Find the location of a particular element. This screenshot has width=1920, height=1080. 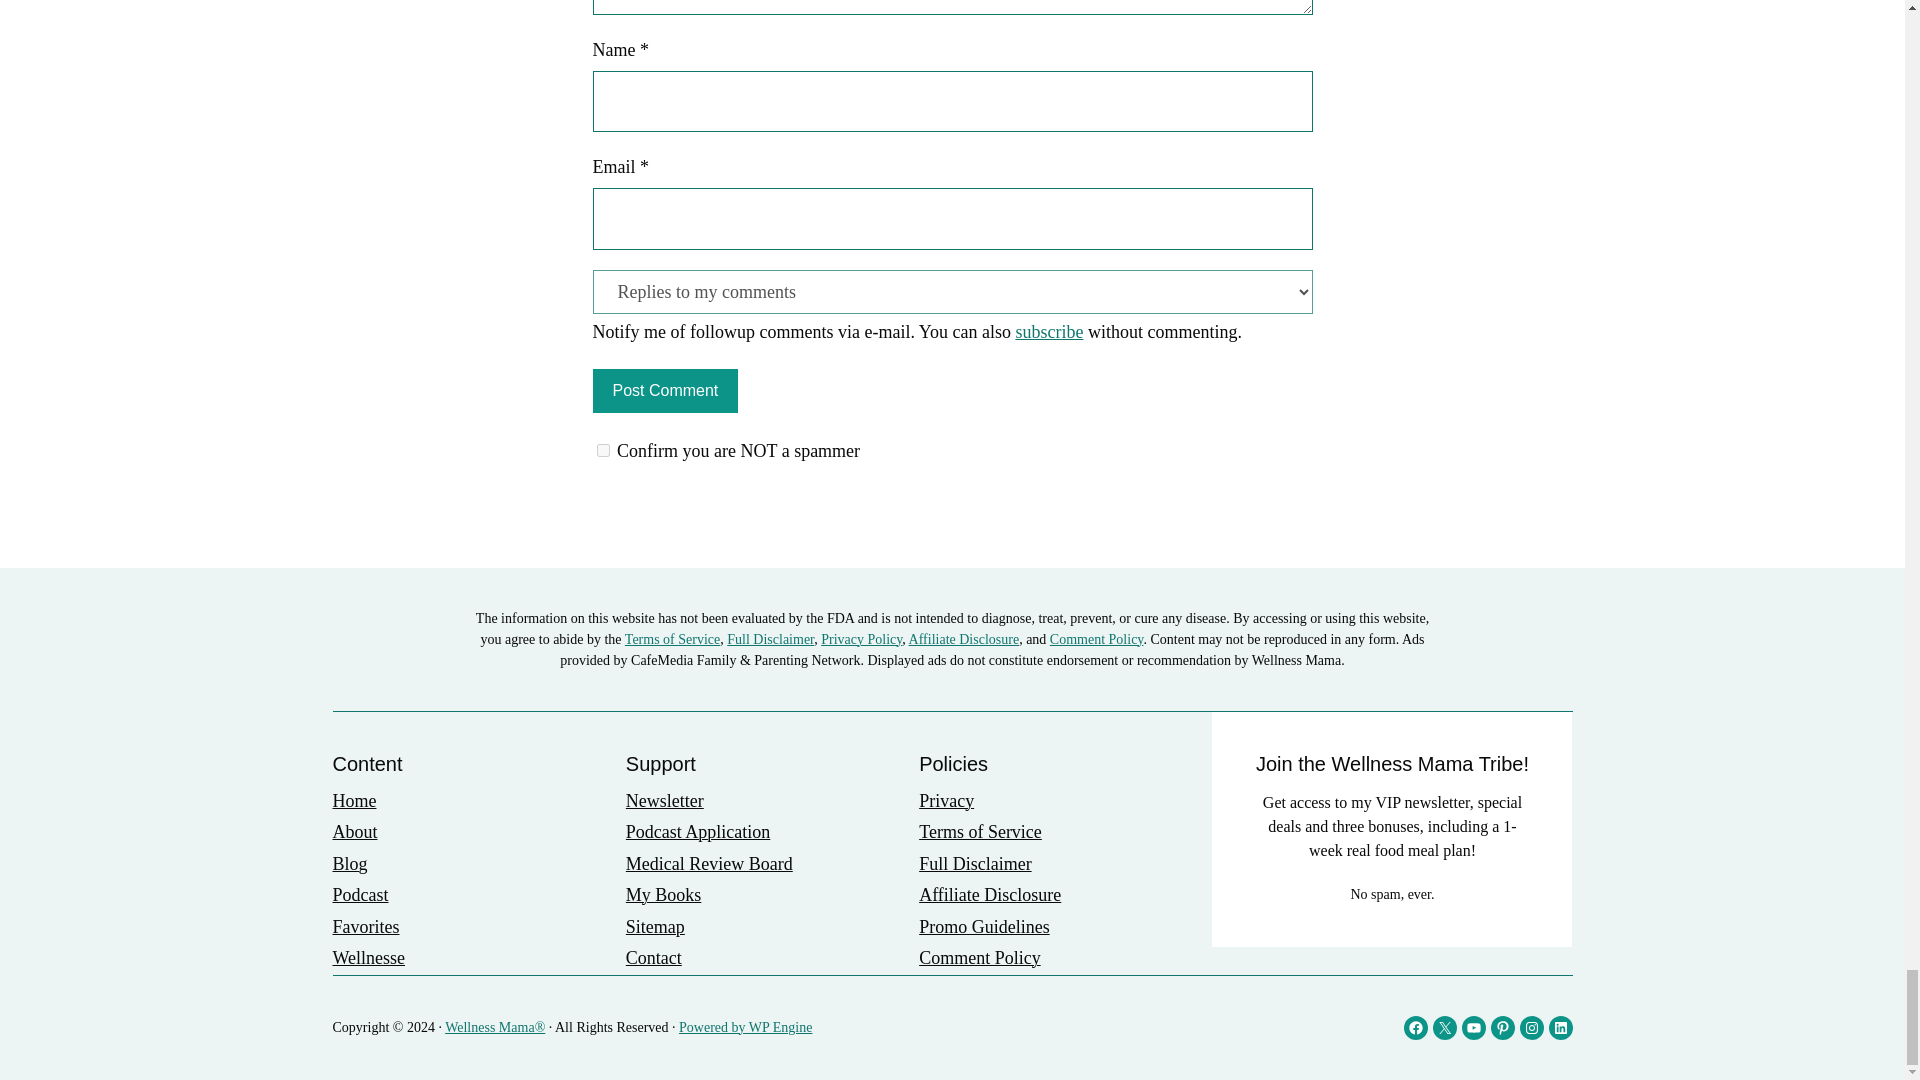

Post Comment is located at coordinates (664, 390).